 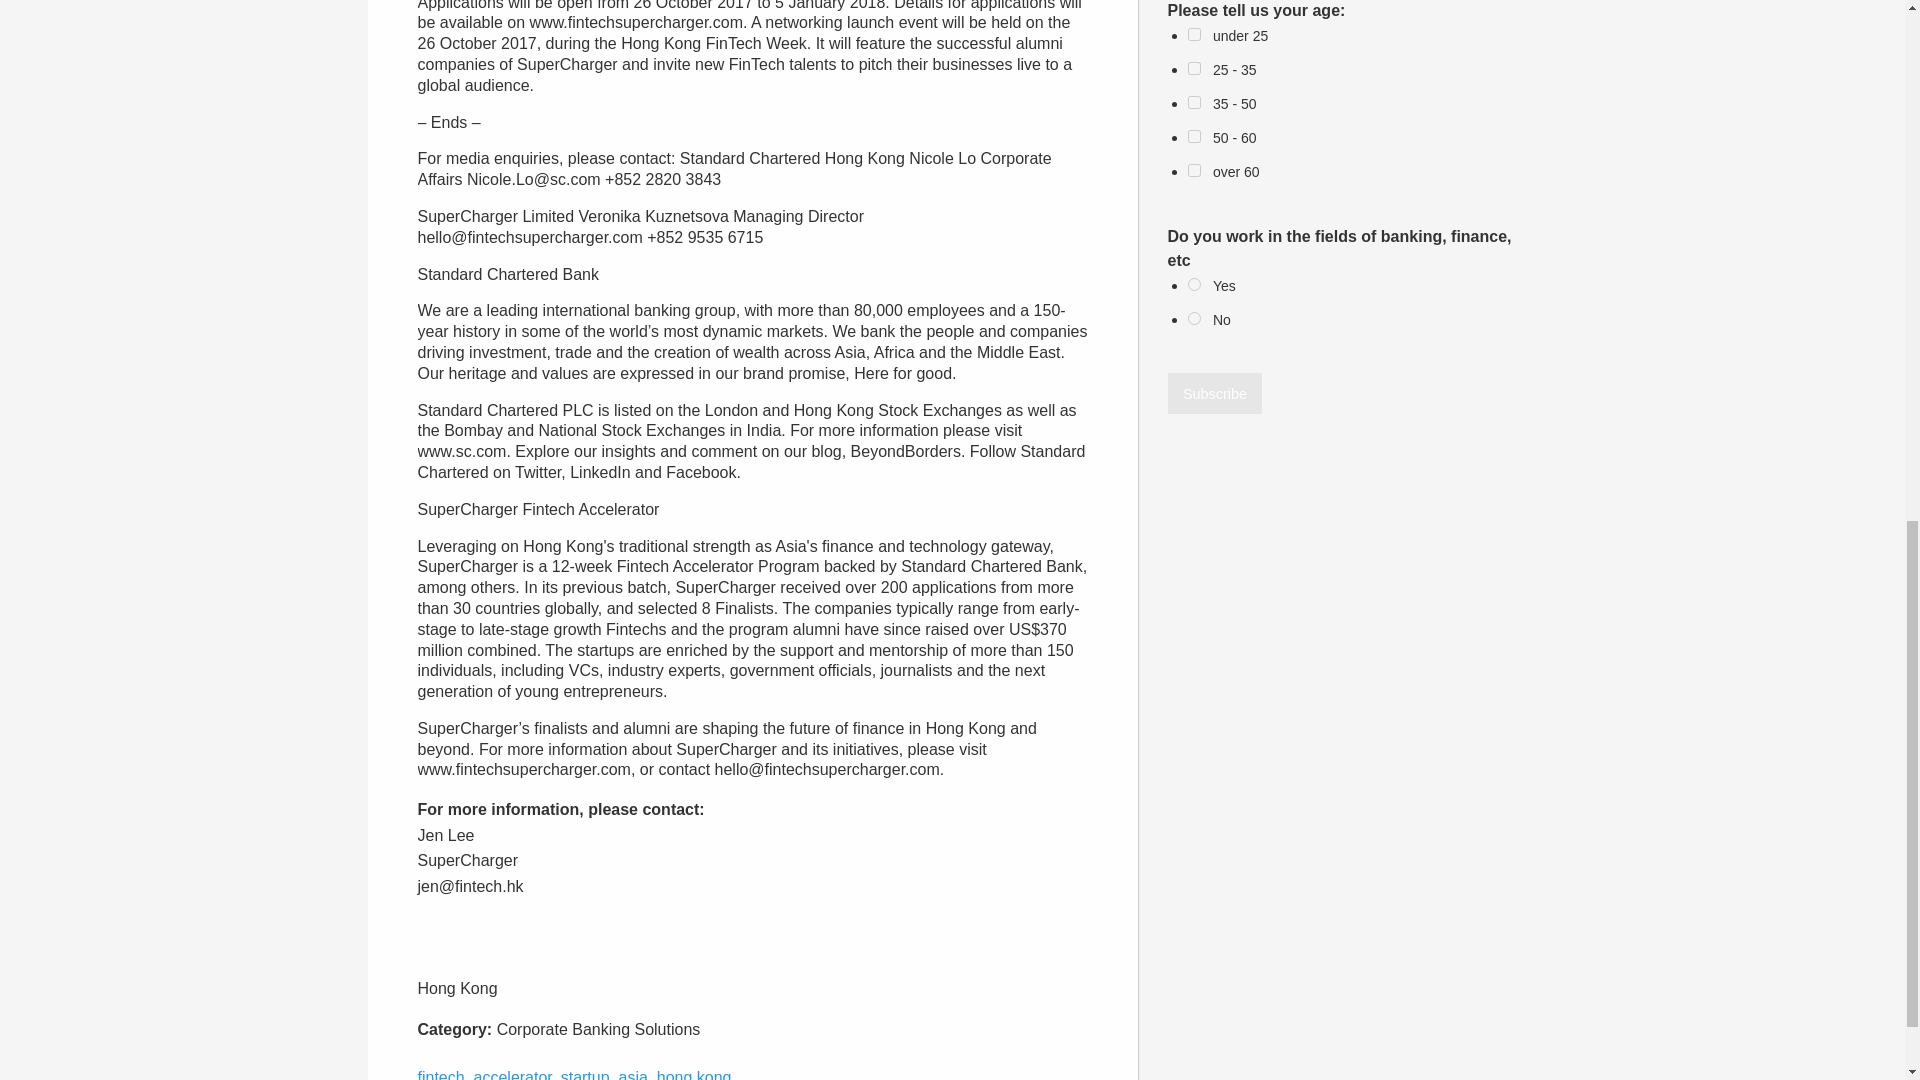 What do you see at coordinates (1194, 68) in the screenshot?
I see `1024` at bounding box center [1194, 68].